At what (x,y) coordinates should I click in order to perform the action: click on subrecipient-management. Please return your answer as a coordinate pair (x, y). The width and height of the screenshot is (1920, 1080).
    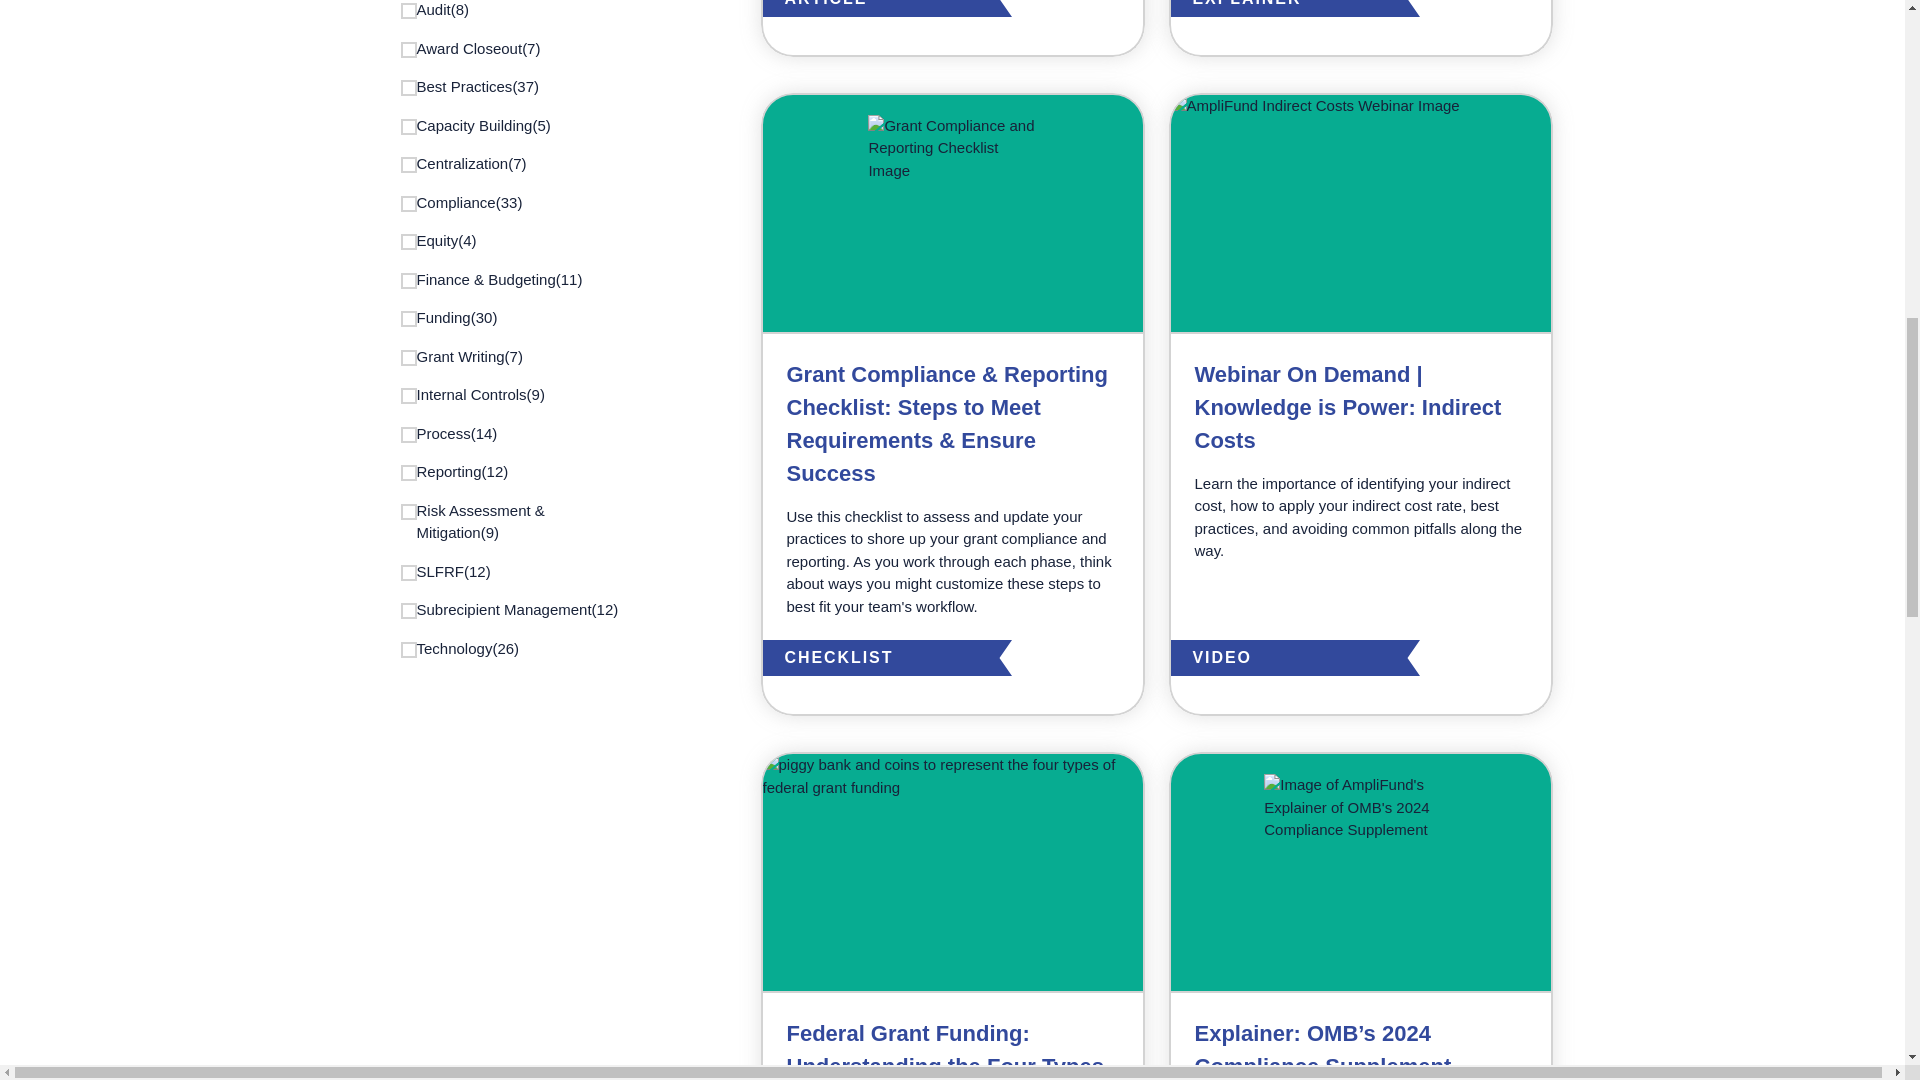
    Looking at the image, I should click on (408, 610).